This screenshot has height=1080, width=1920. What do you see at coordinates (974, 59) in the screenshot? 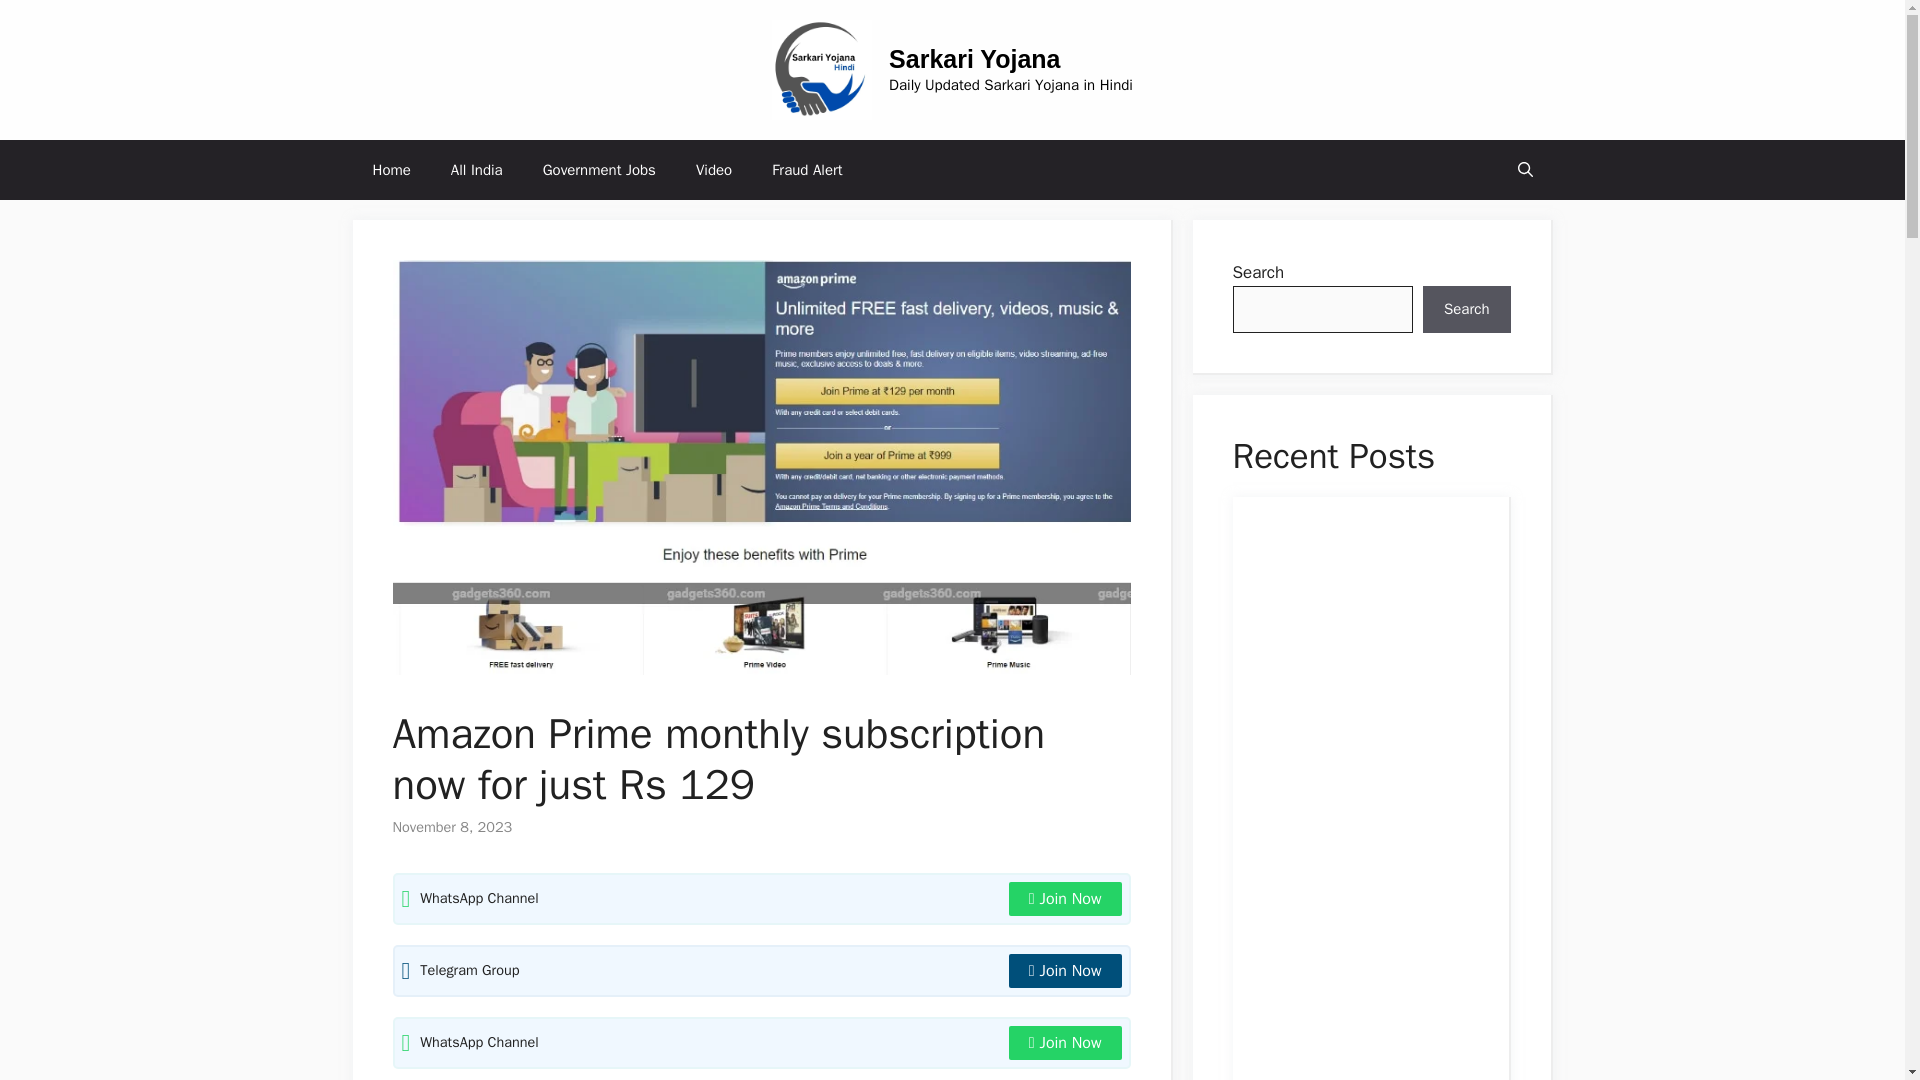
I see `Sarkari Yojana` at bounding box center [974, 59].